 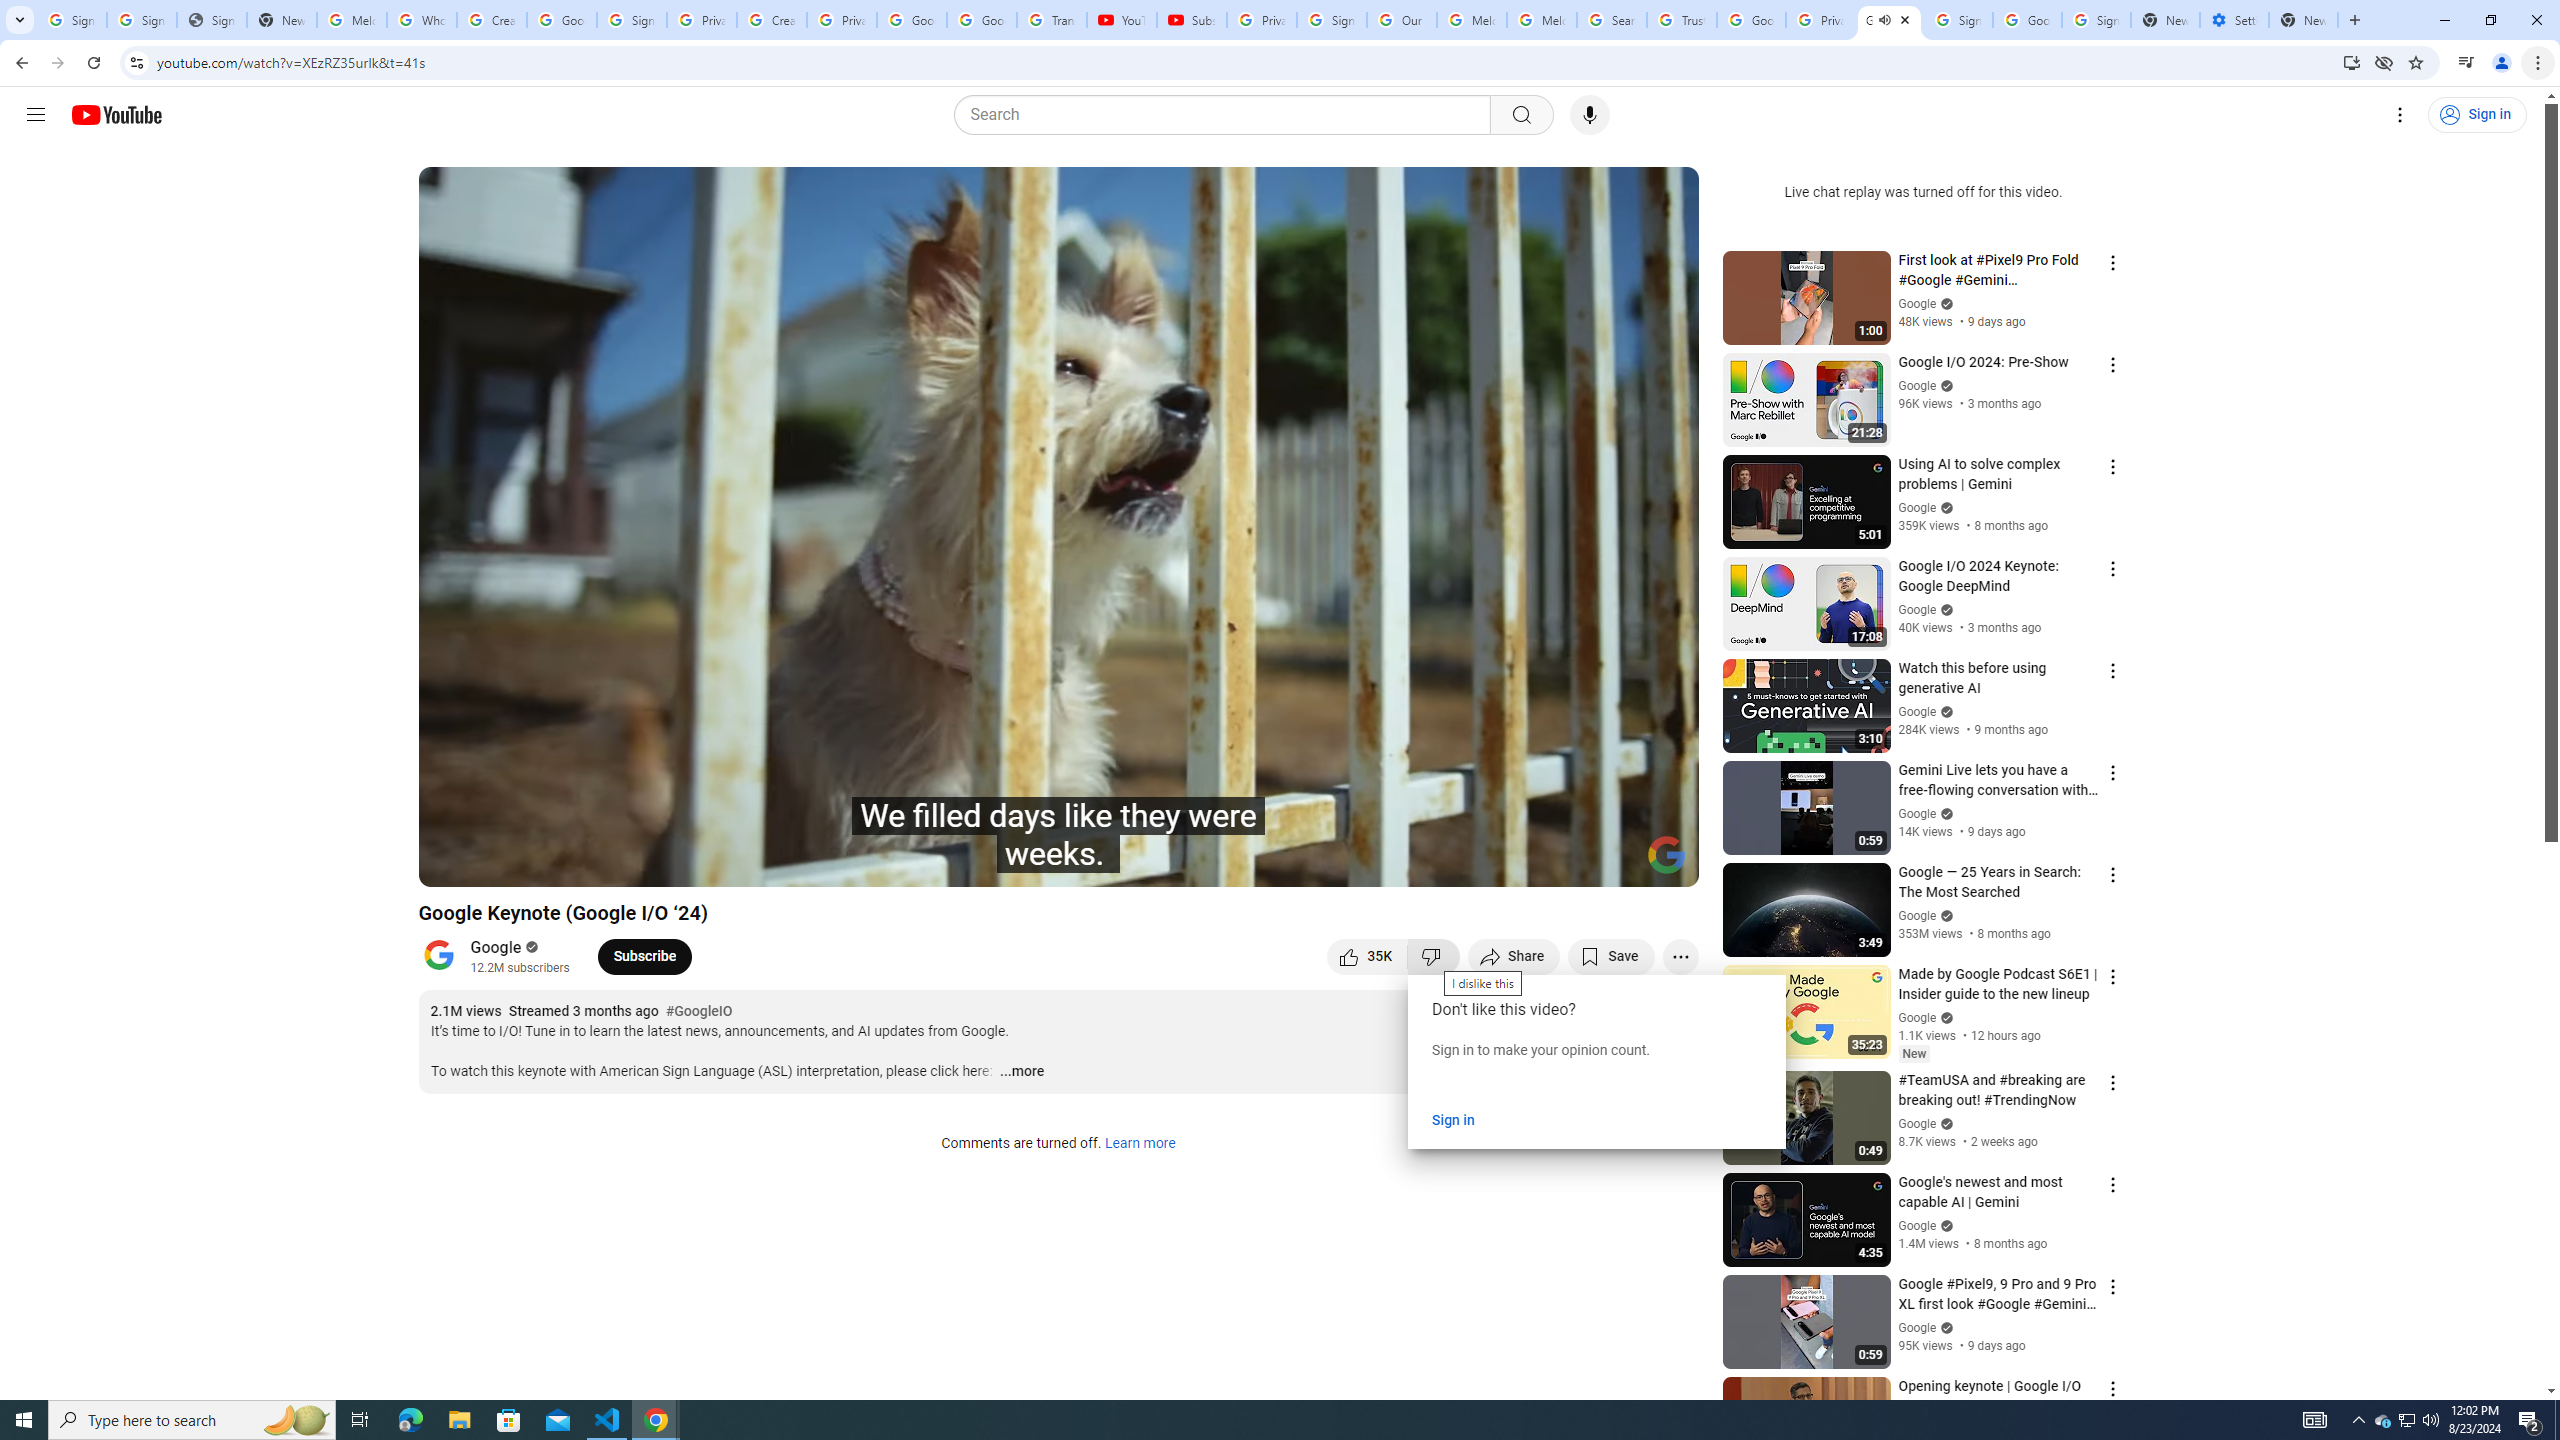 What do you see at coordinates (698, 1012) in the screenshot?
I see `#GoogleIO` at bounding box center [698, 1012].